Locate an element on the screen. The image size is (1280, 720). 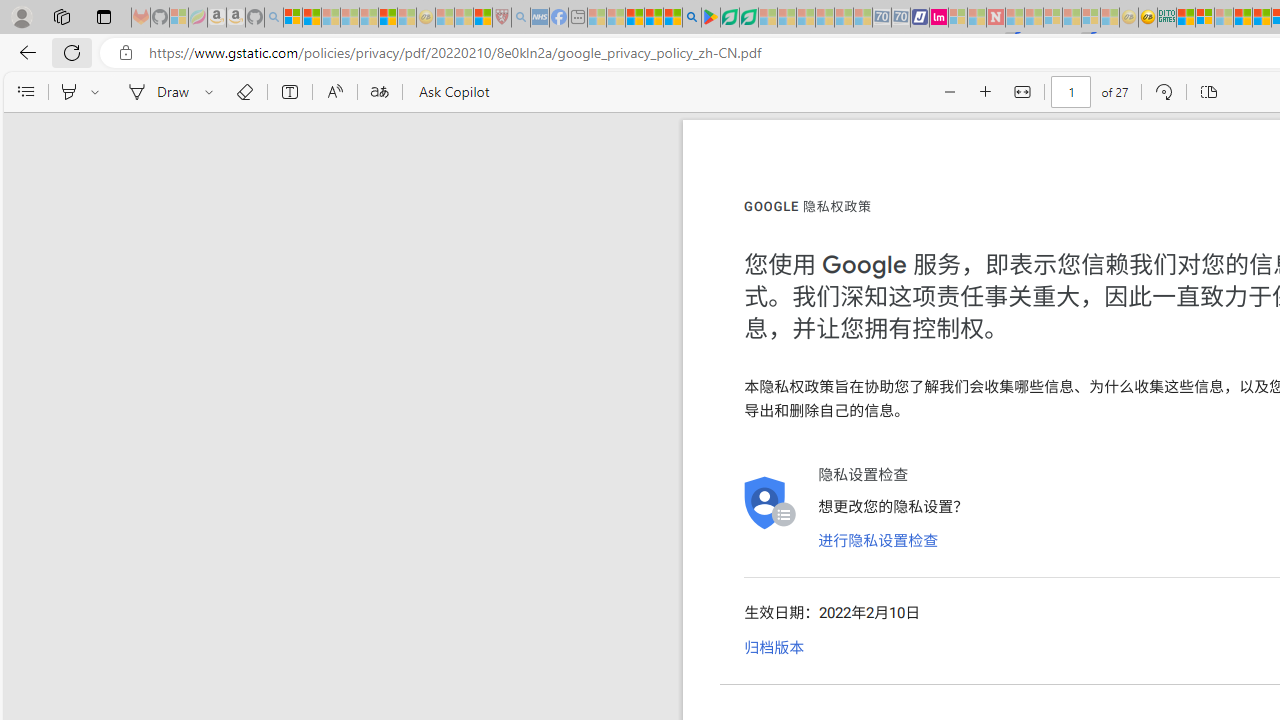
14 Common Myths Debunked By Scientific Facts - Sleeping is located at coordinates (1034, 18).